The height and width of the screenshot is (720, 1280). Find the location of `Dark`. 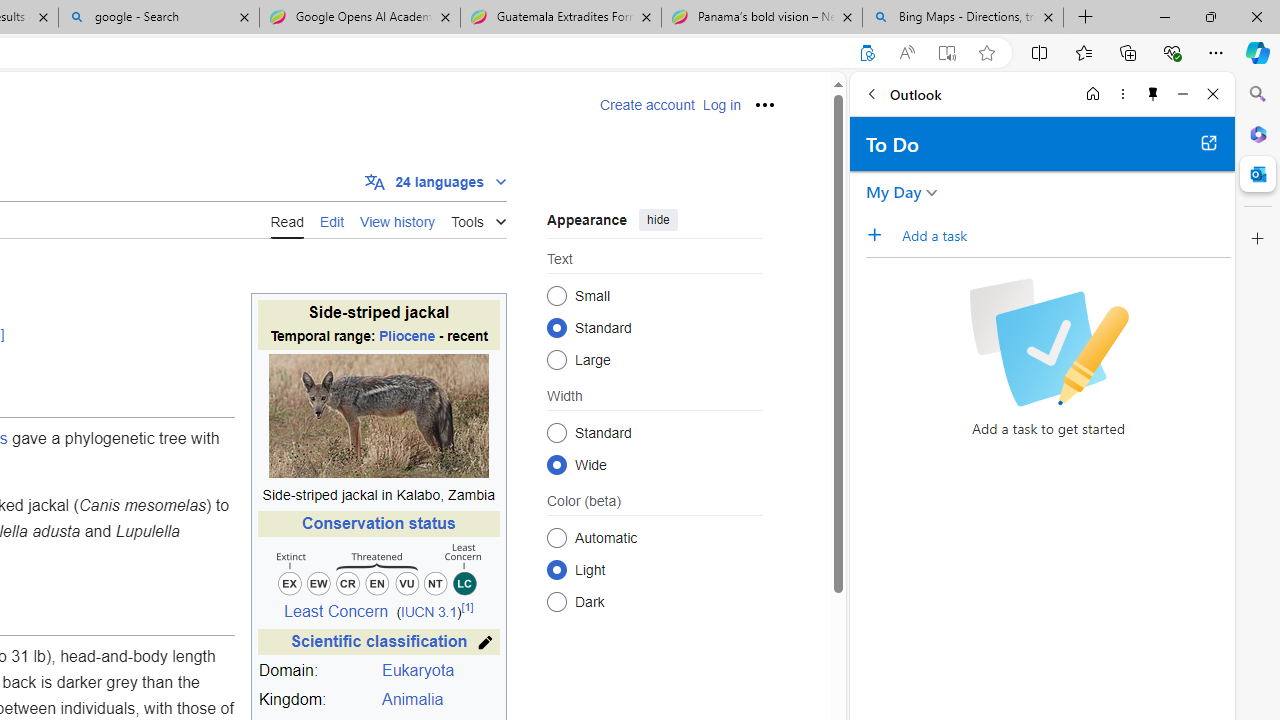

Dark is located at coordinates (556, 602).